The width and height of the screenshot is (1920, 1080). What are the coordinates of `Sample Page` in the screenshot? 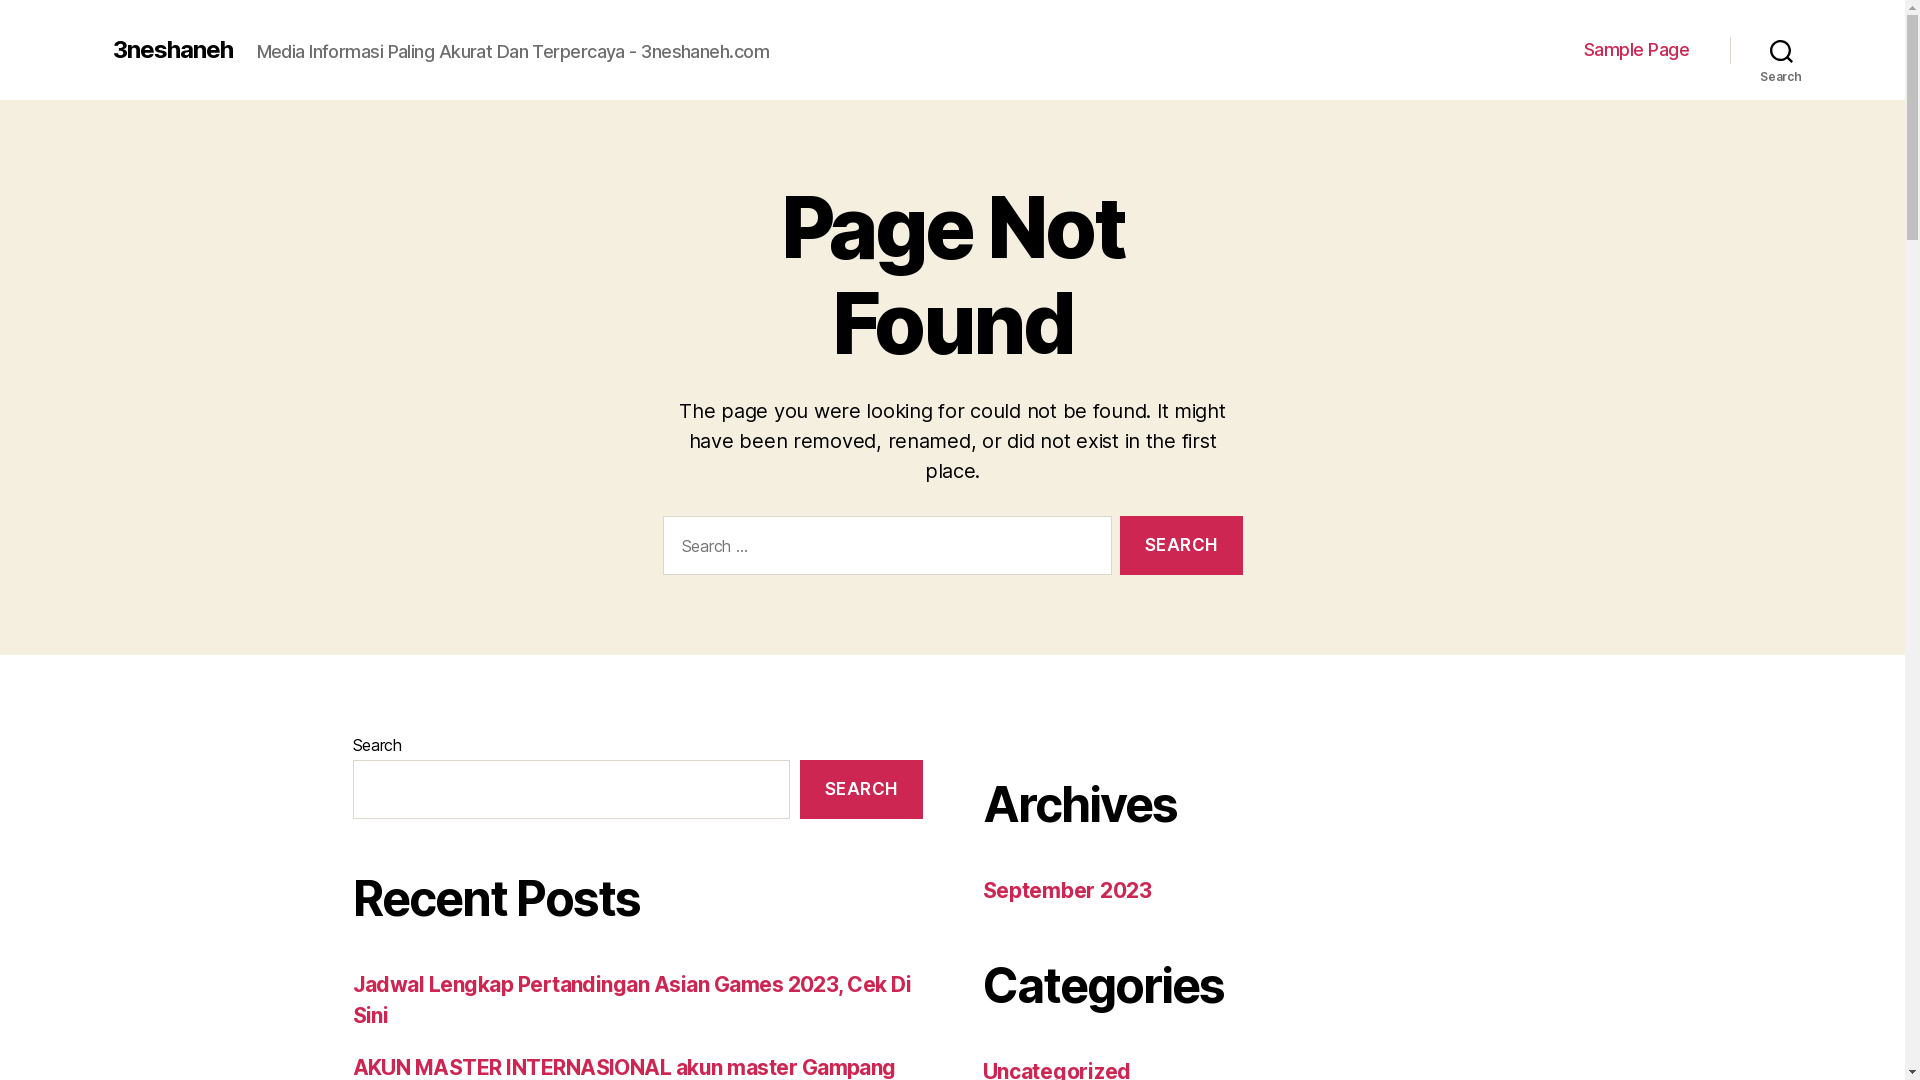 It's located at (1637, 50).